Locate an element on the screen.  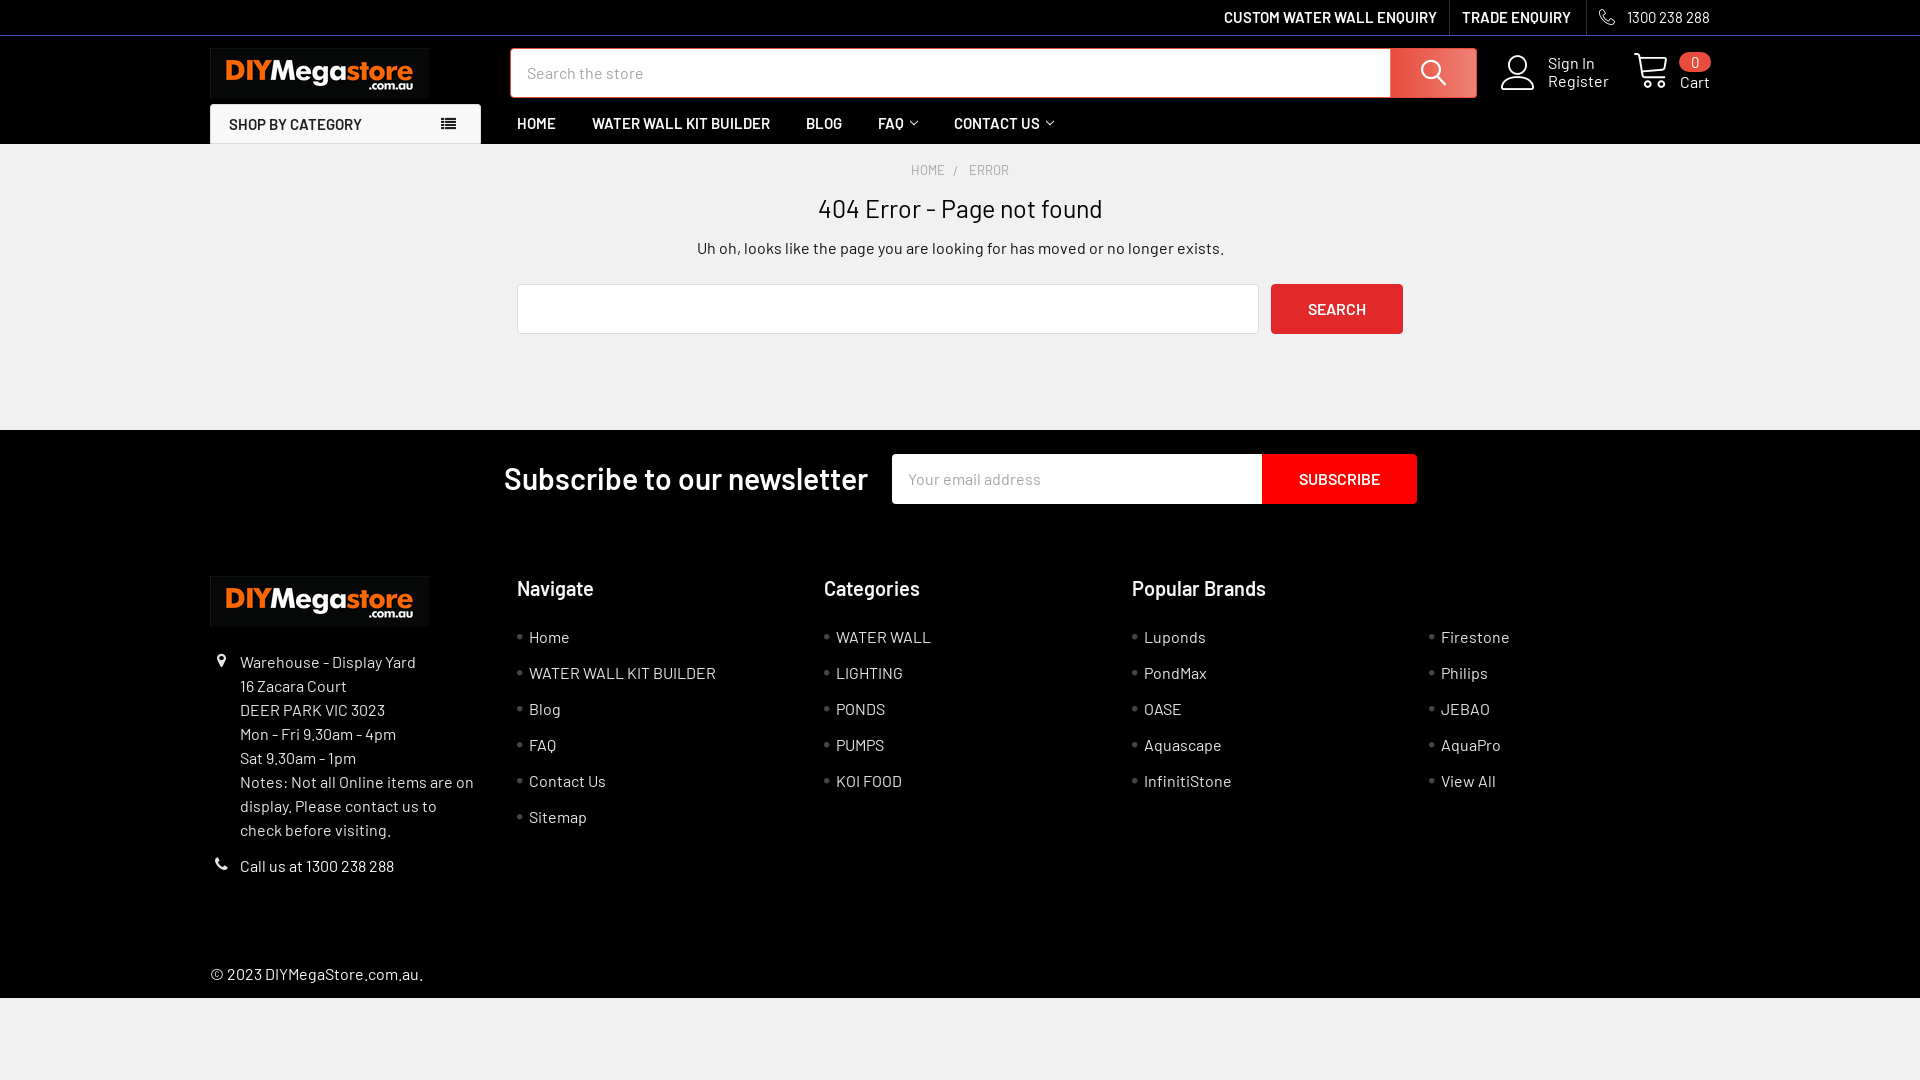
Home is located at coordinates (550, 636).